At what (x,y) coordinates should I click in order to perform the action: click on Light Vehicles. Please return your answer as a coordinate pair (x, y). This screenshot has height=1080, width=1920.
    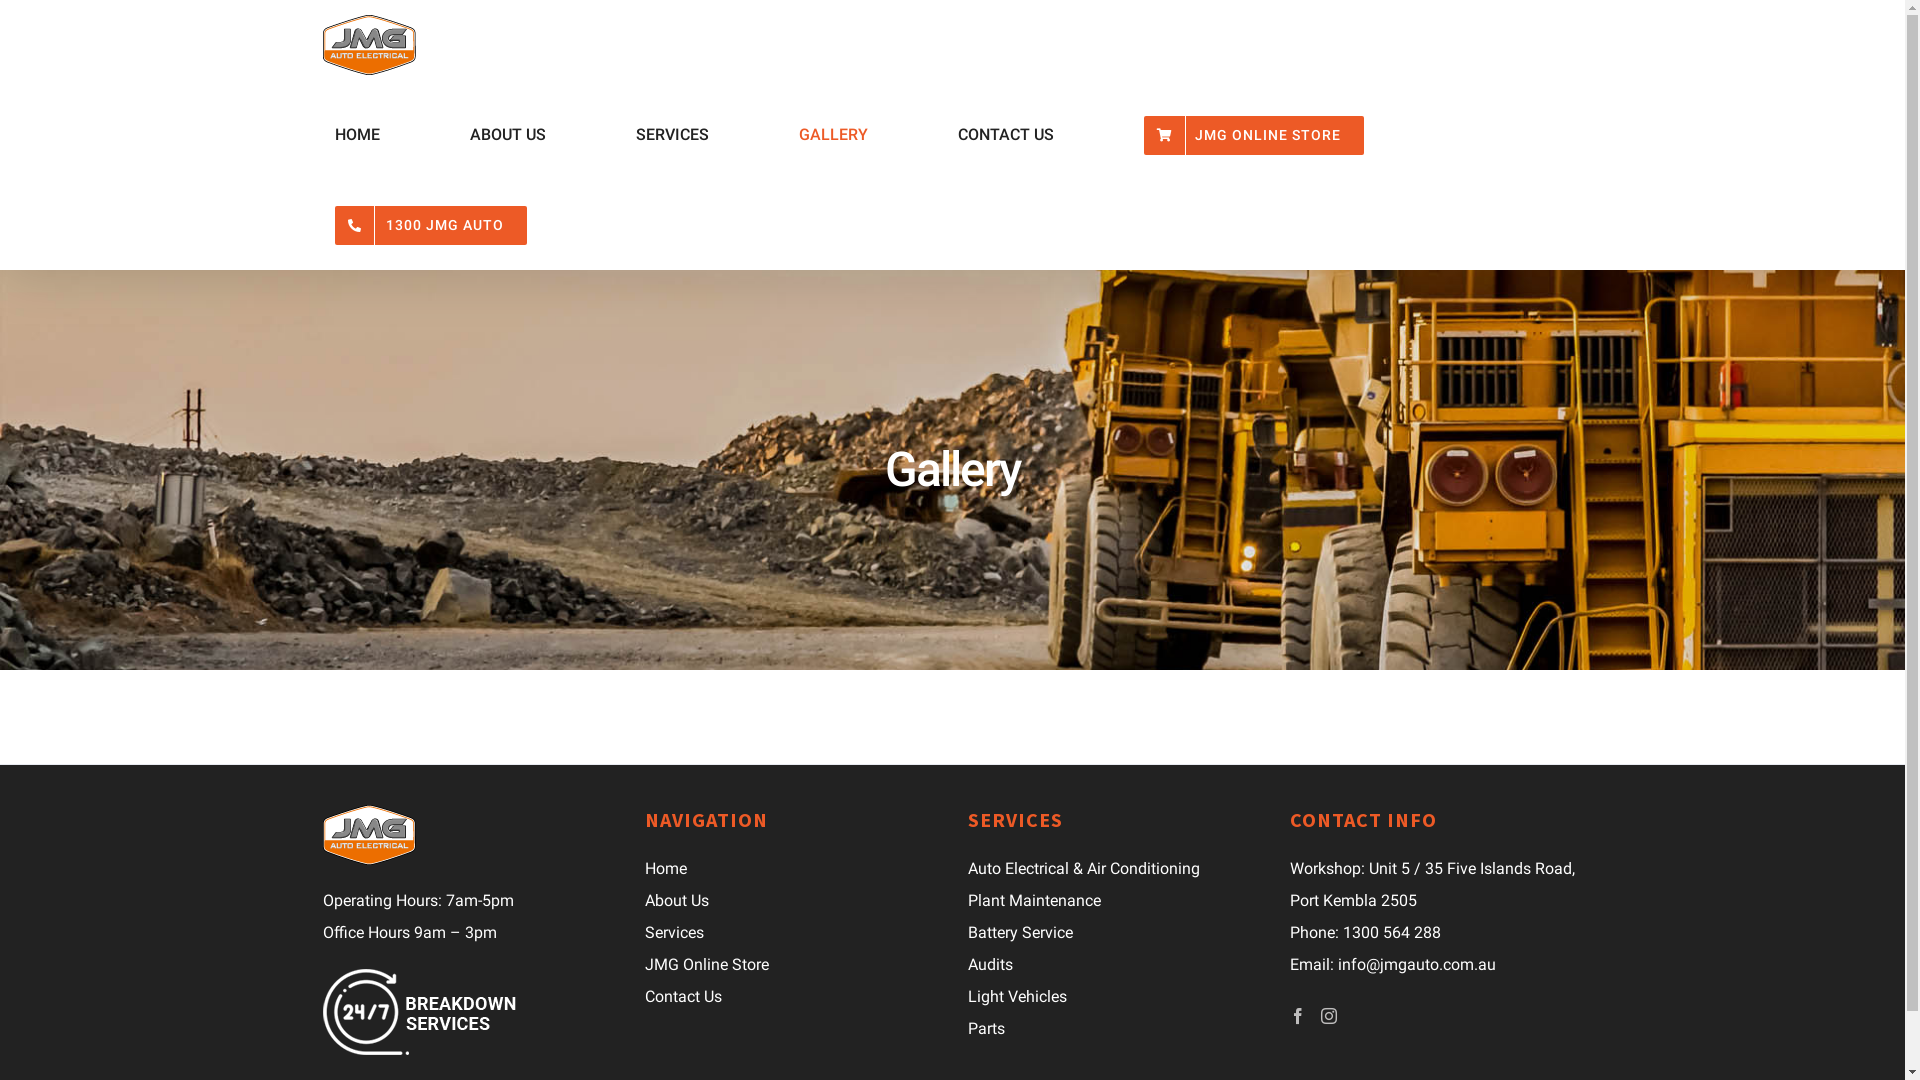
    Looking at the image, I should click on (1114, 997).